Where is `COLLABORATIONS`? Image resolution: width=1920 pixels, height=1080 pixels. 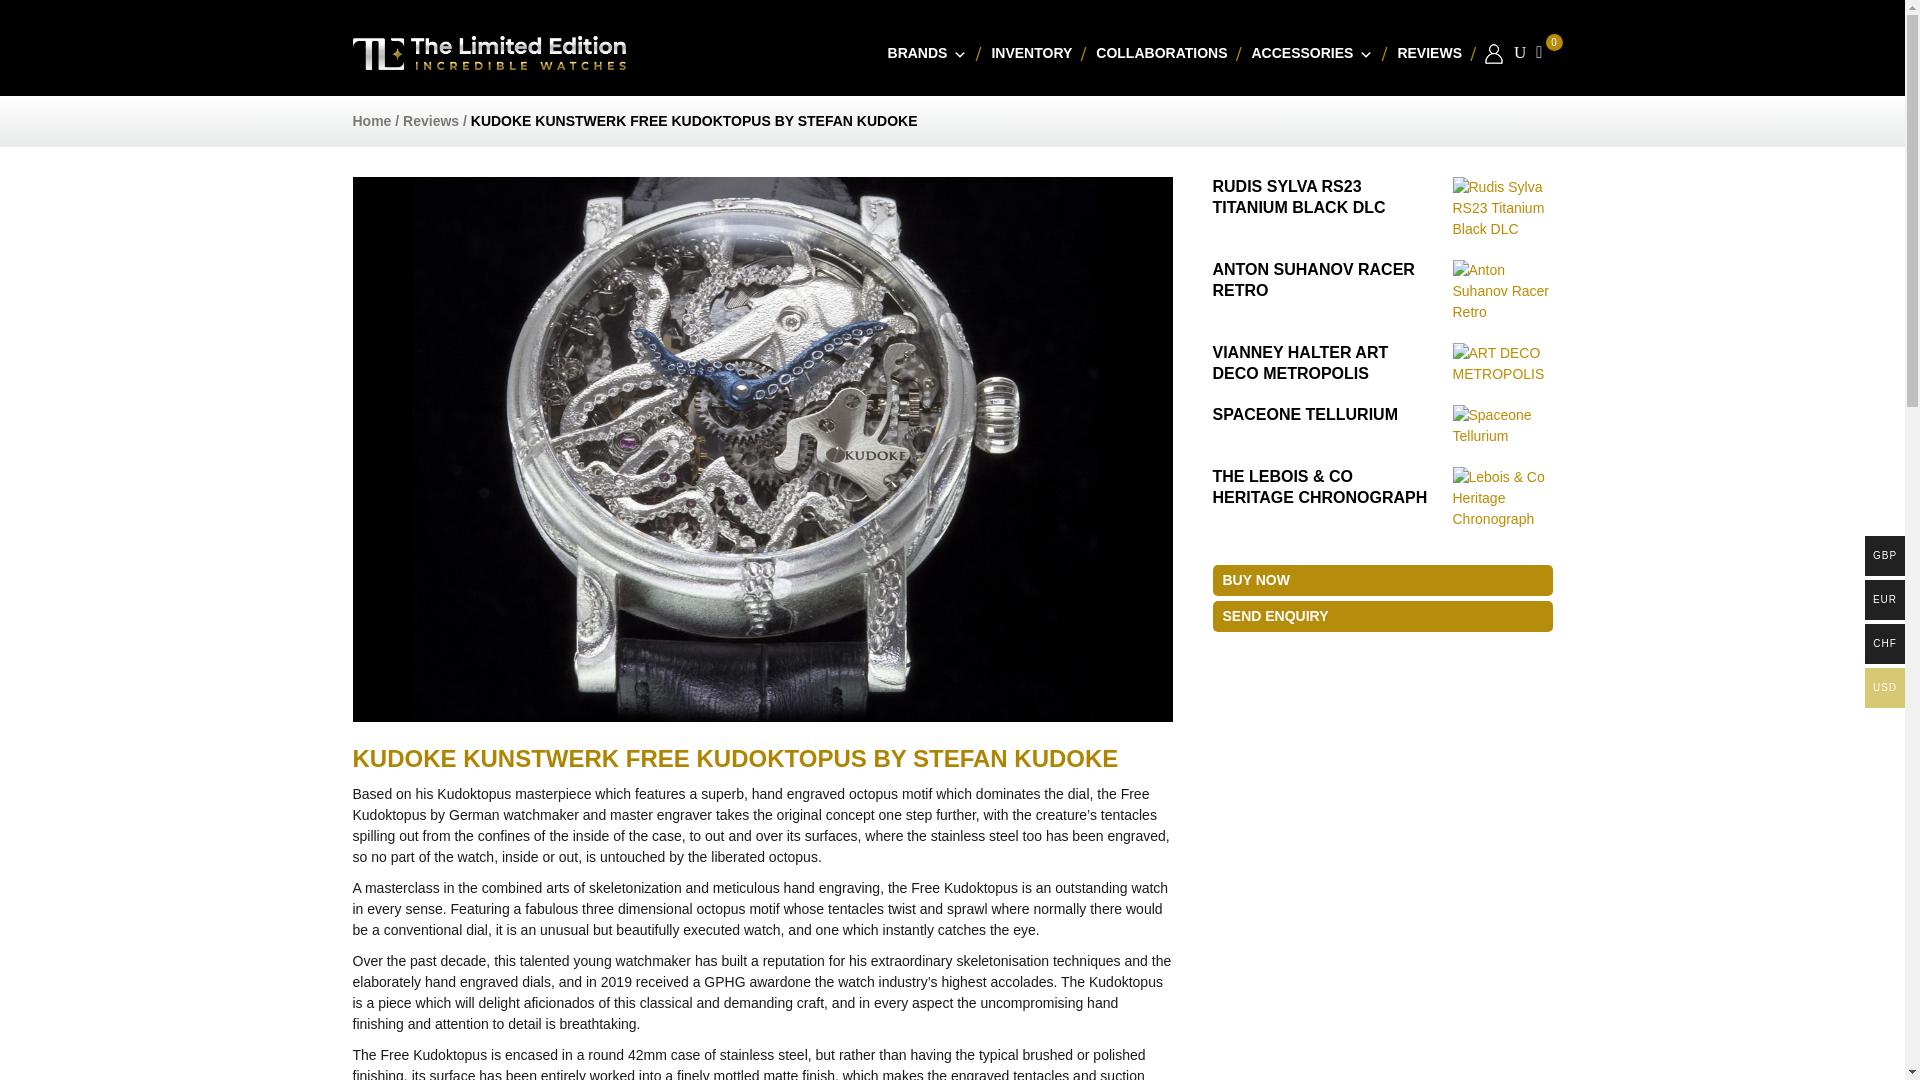
COLLABORATIONS is located at coordinates (1161, 53).